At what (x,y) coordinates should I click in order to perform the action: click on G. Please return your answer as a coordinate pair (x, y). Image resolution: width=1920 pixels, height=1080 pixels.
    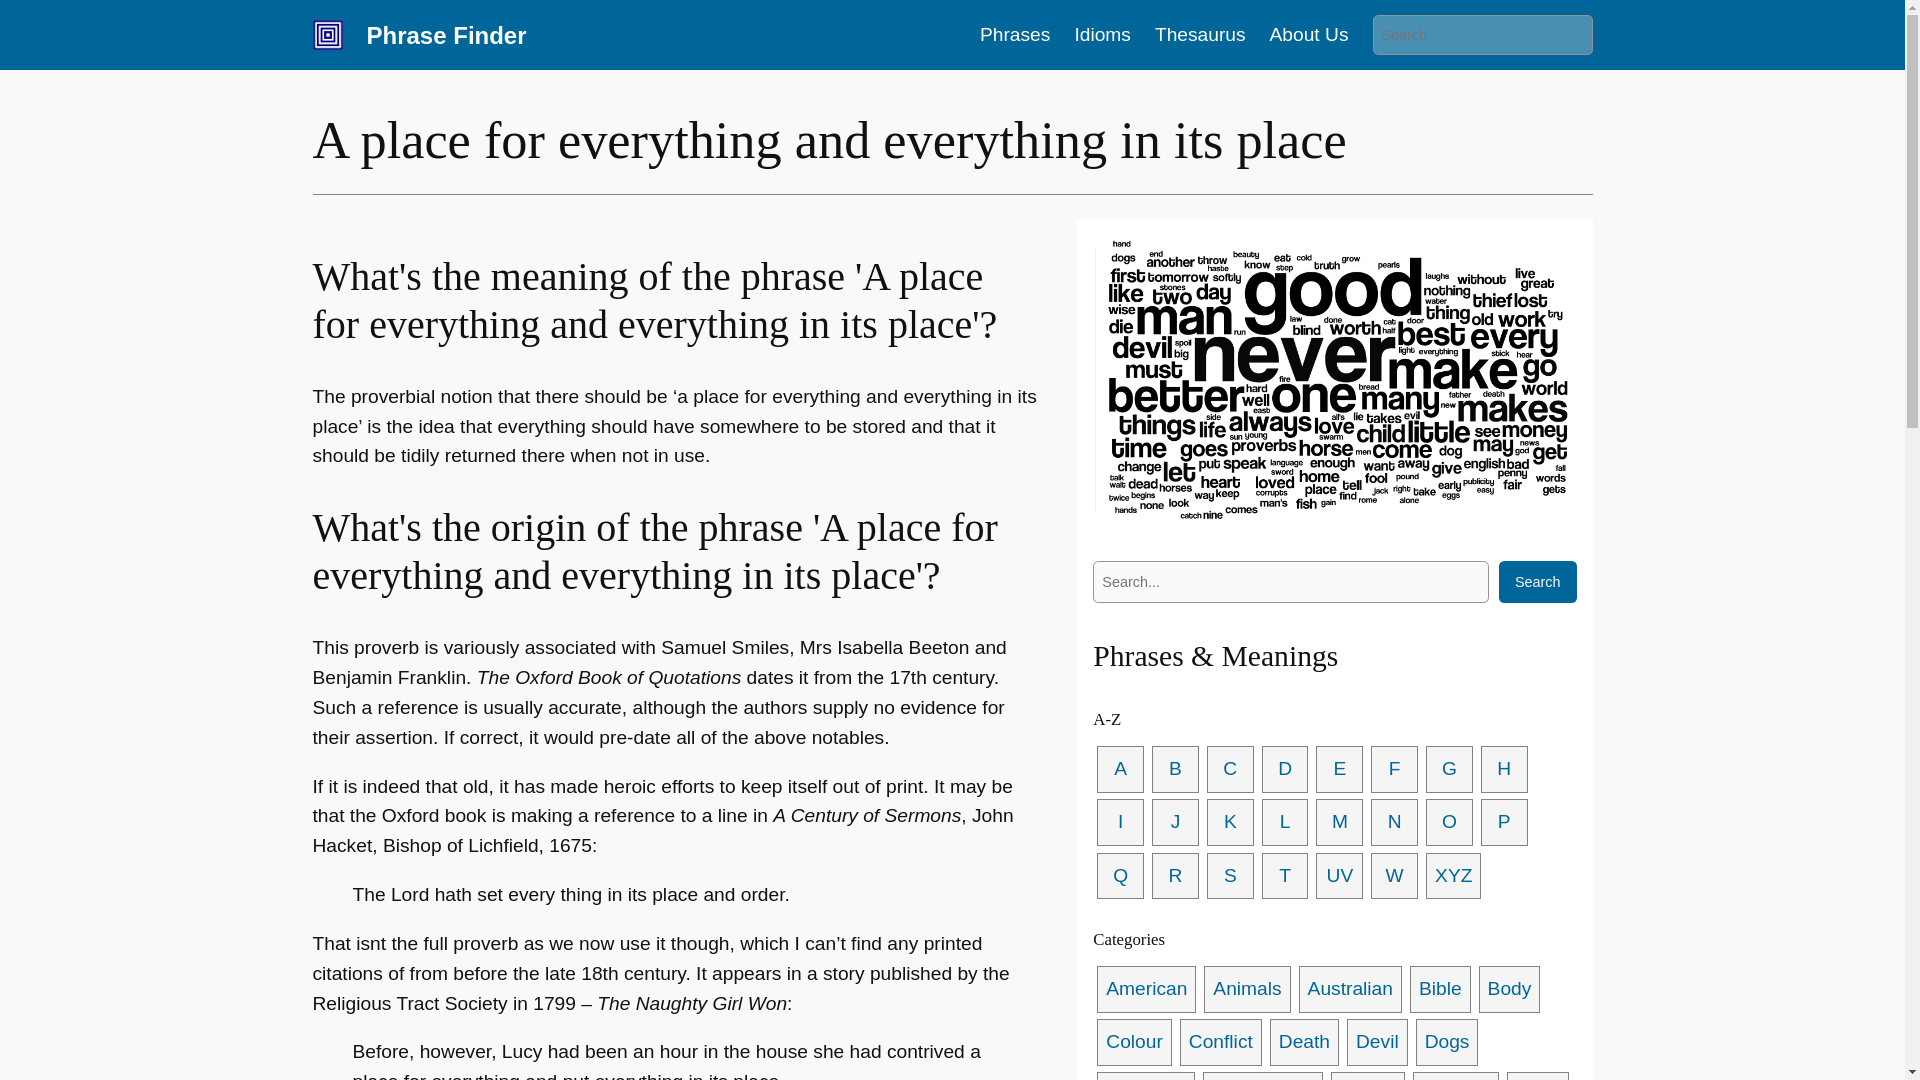
    Looking at the image, I should click on (1449, 769).